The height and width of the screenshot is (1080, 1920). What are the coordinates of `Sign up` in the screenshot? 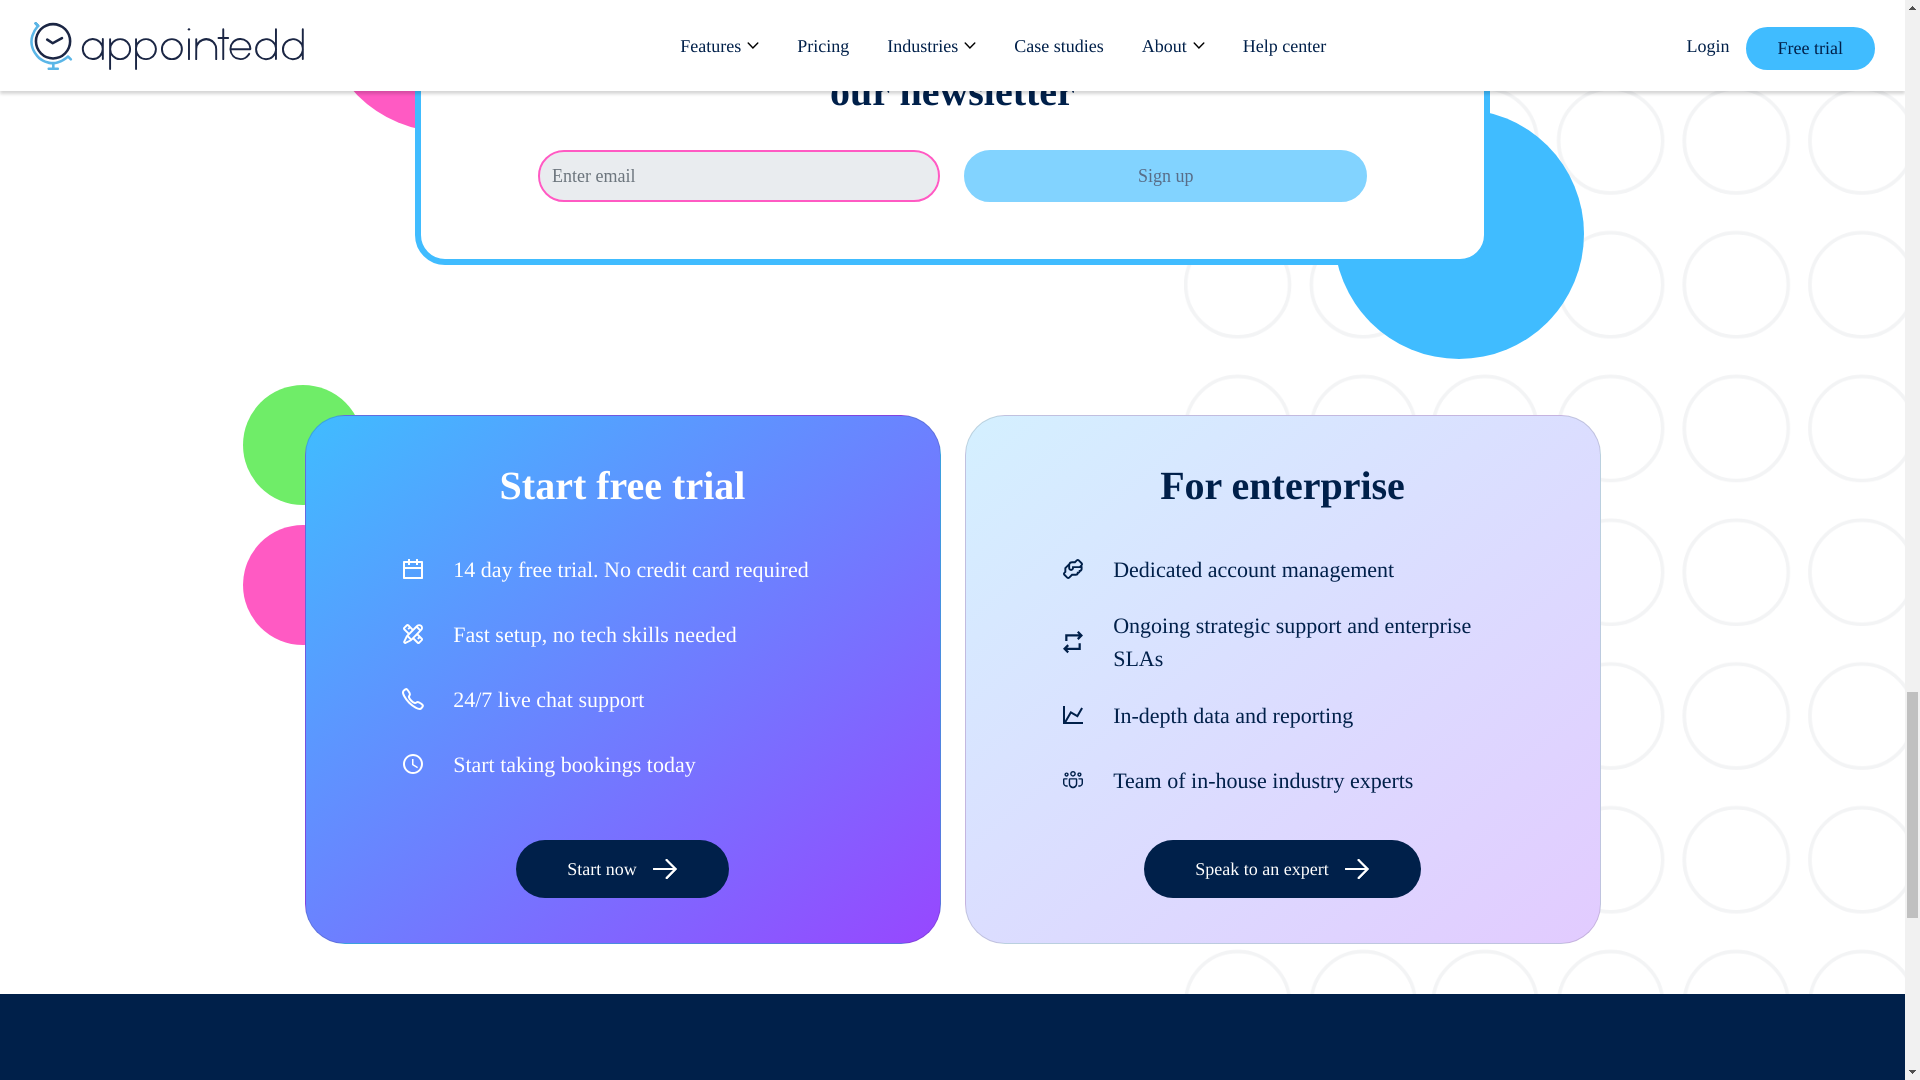 It's located at (1164, 176).